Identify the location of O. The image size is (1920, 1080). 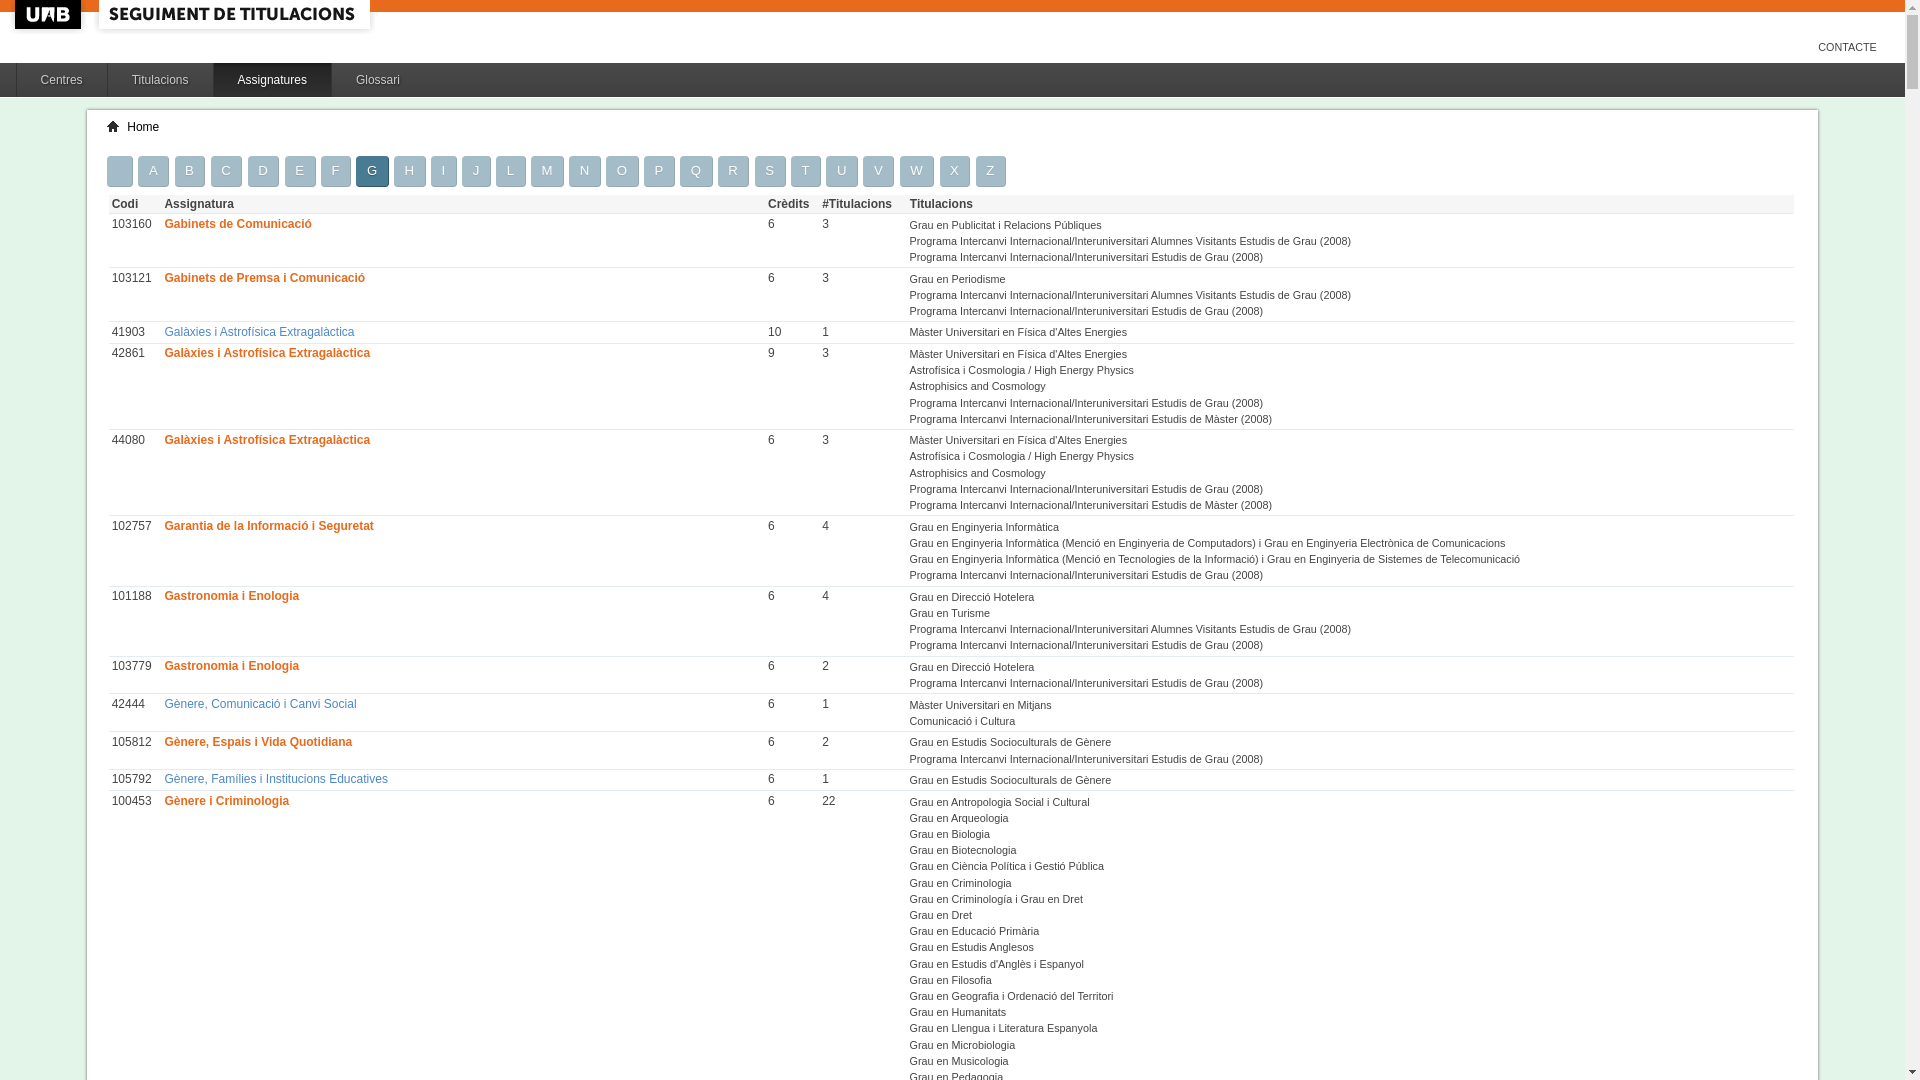
(622, 170).